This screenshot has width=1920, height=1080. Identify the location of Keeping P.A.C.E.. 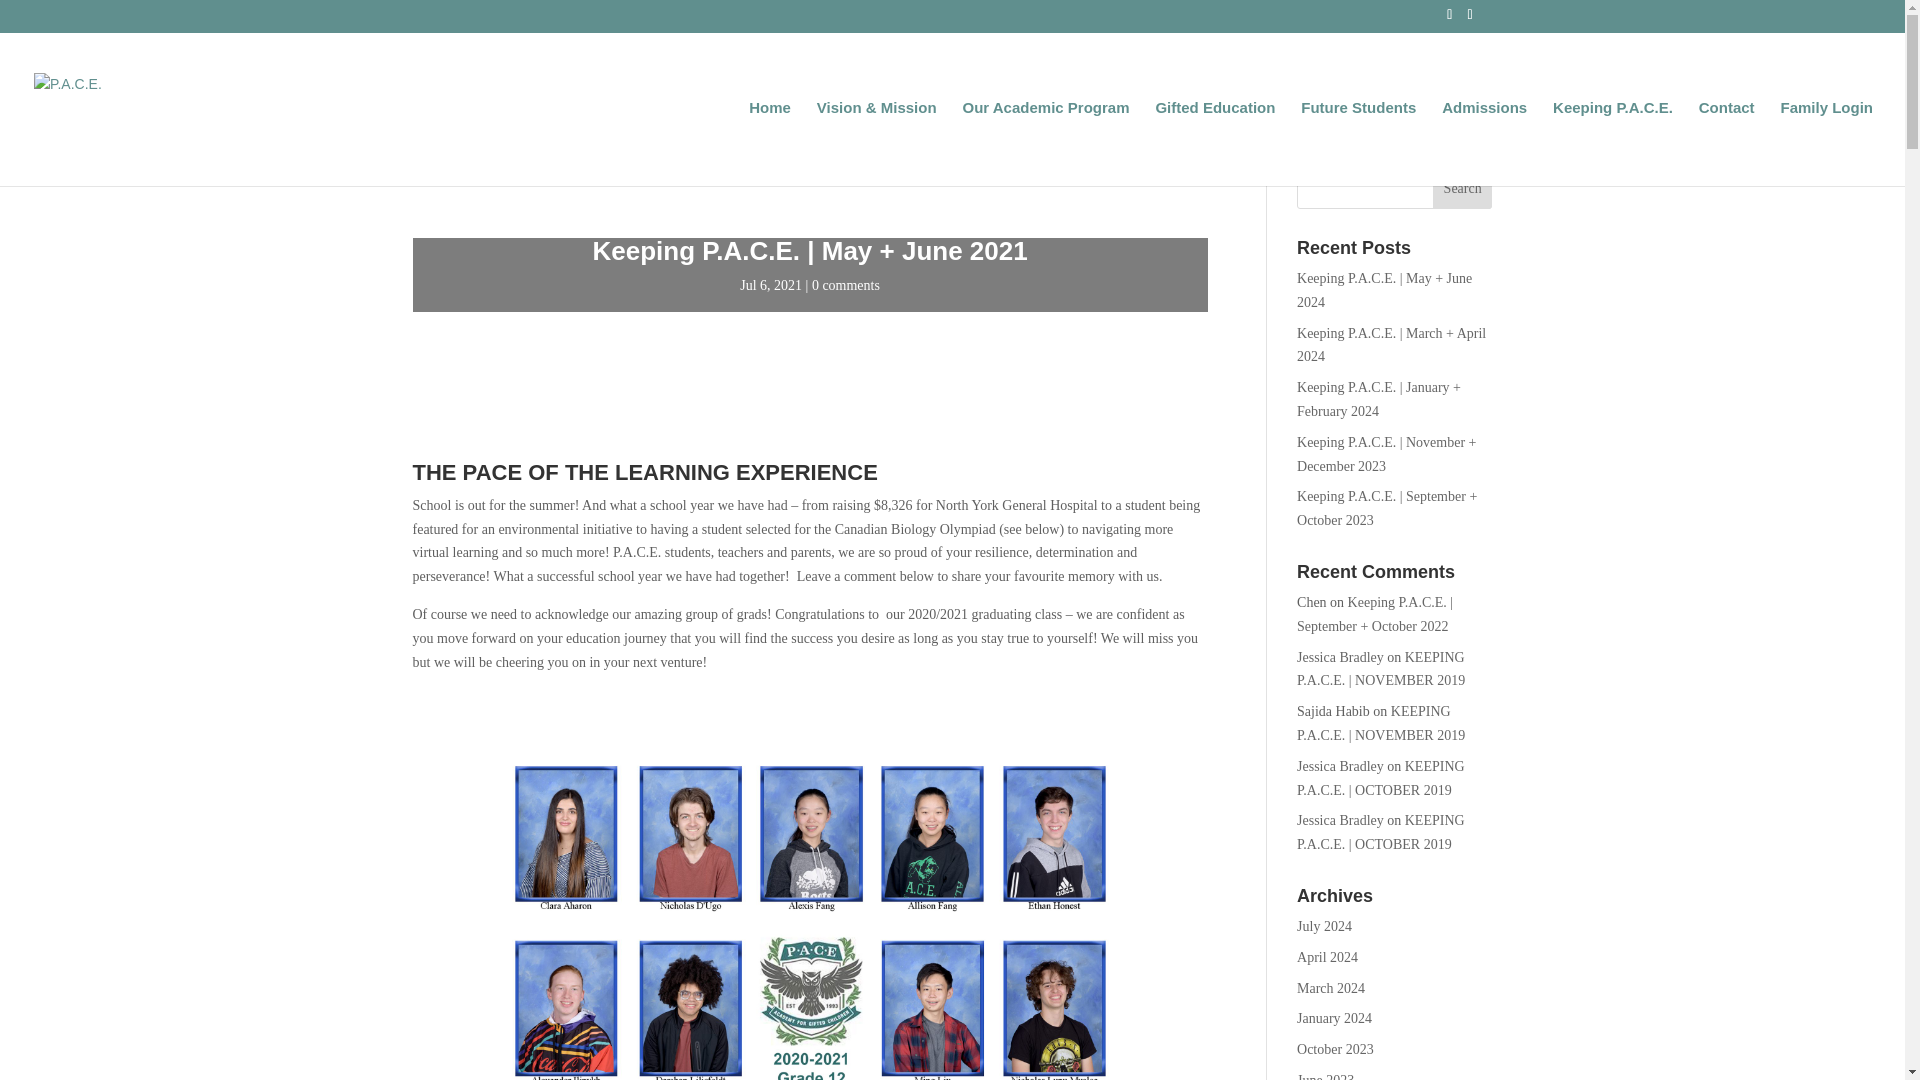
(1612, 143).